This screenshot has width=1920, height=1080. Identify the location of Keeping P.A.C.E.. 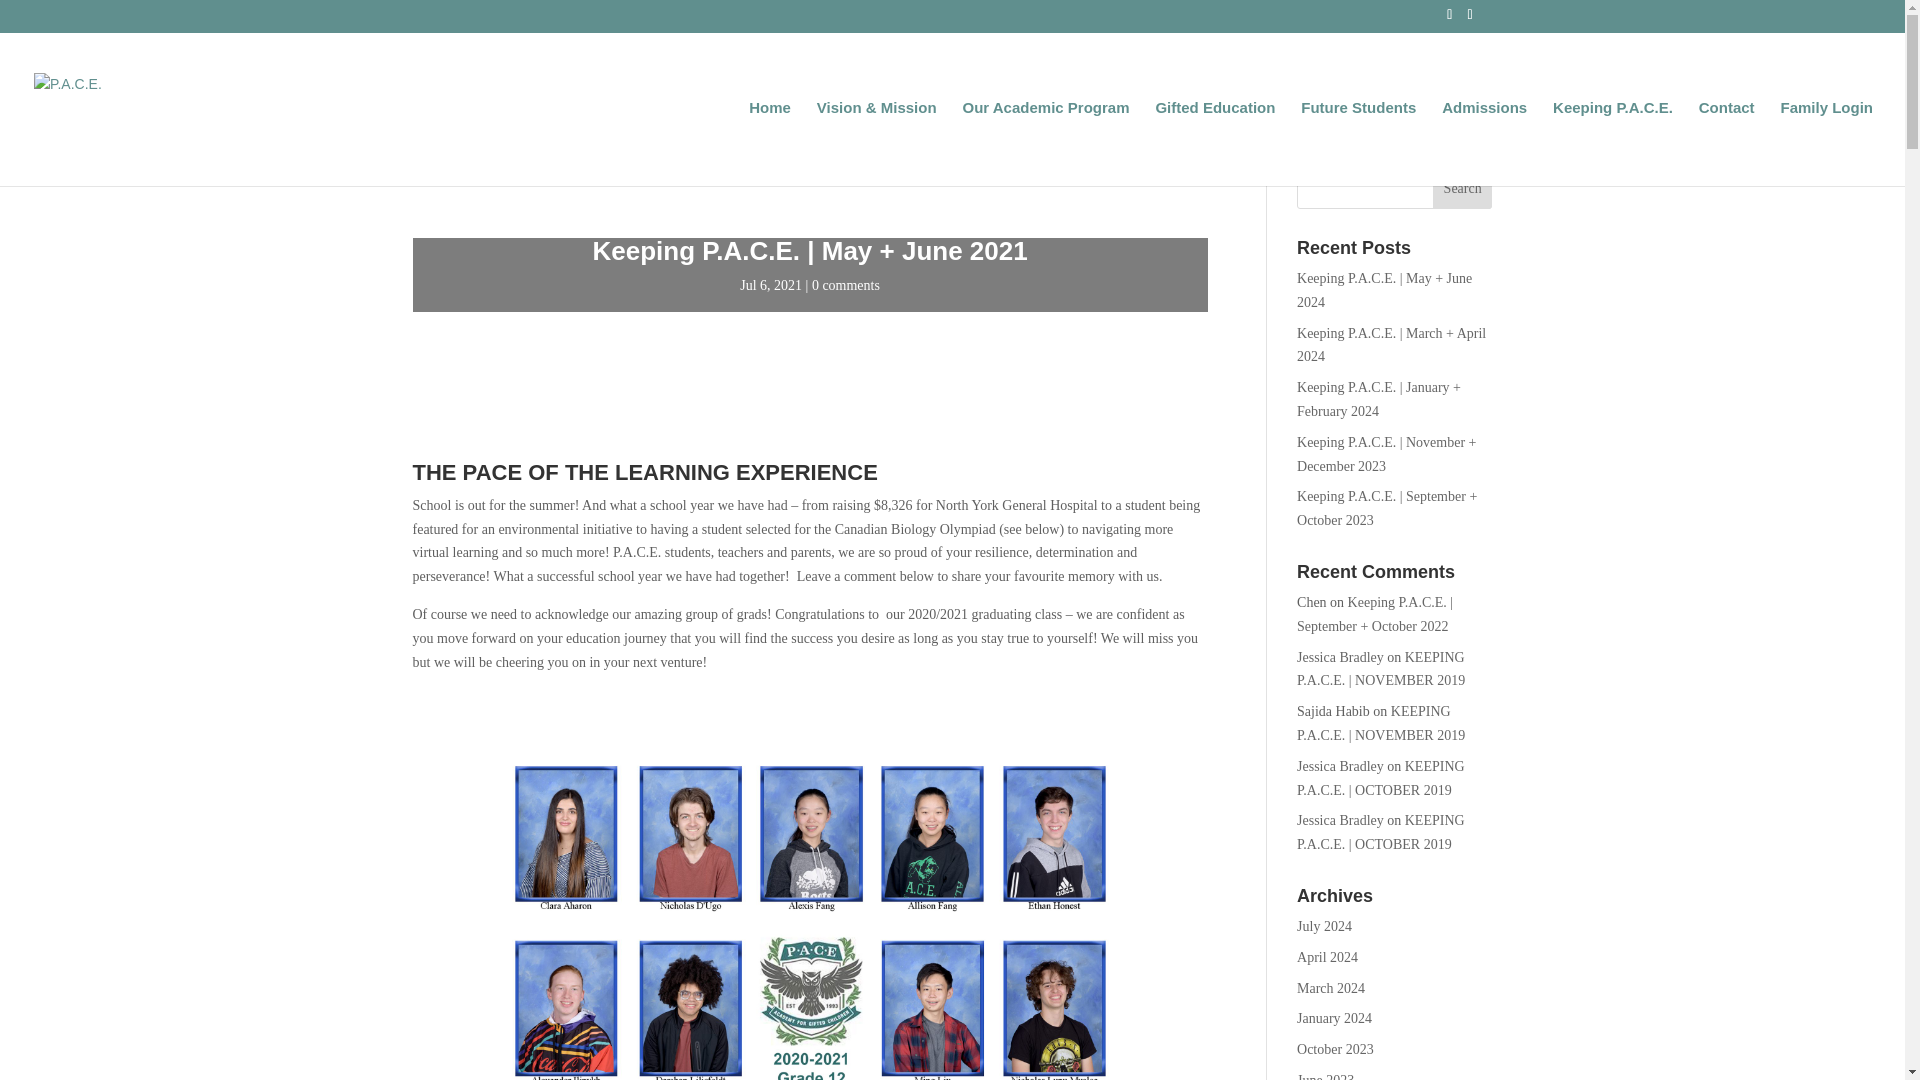
(1612, 143).